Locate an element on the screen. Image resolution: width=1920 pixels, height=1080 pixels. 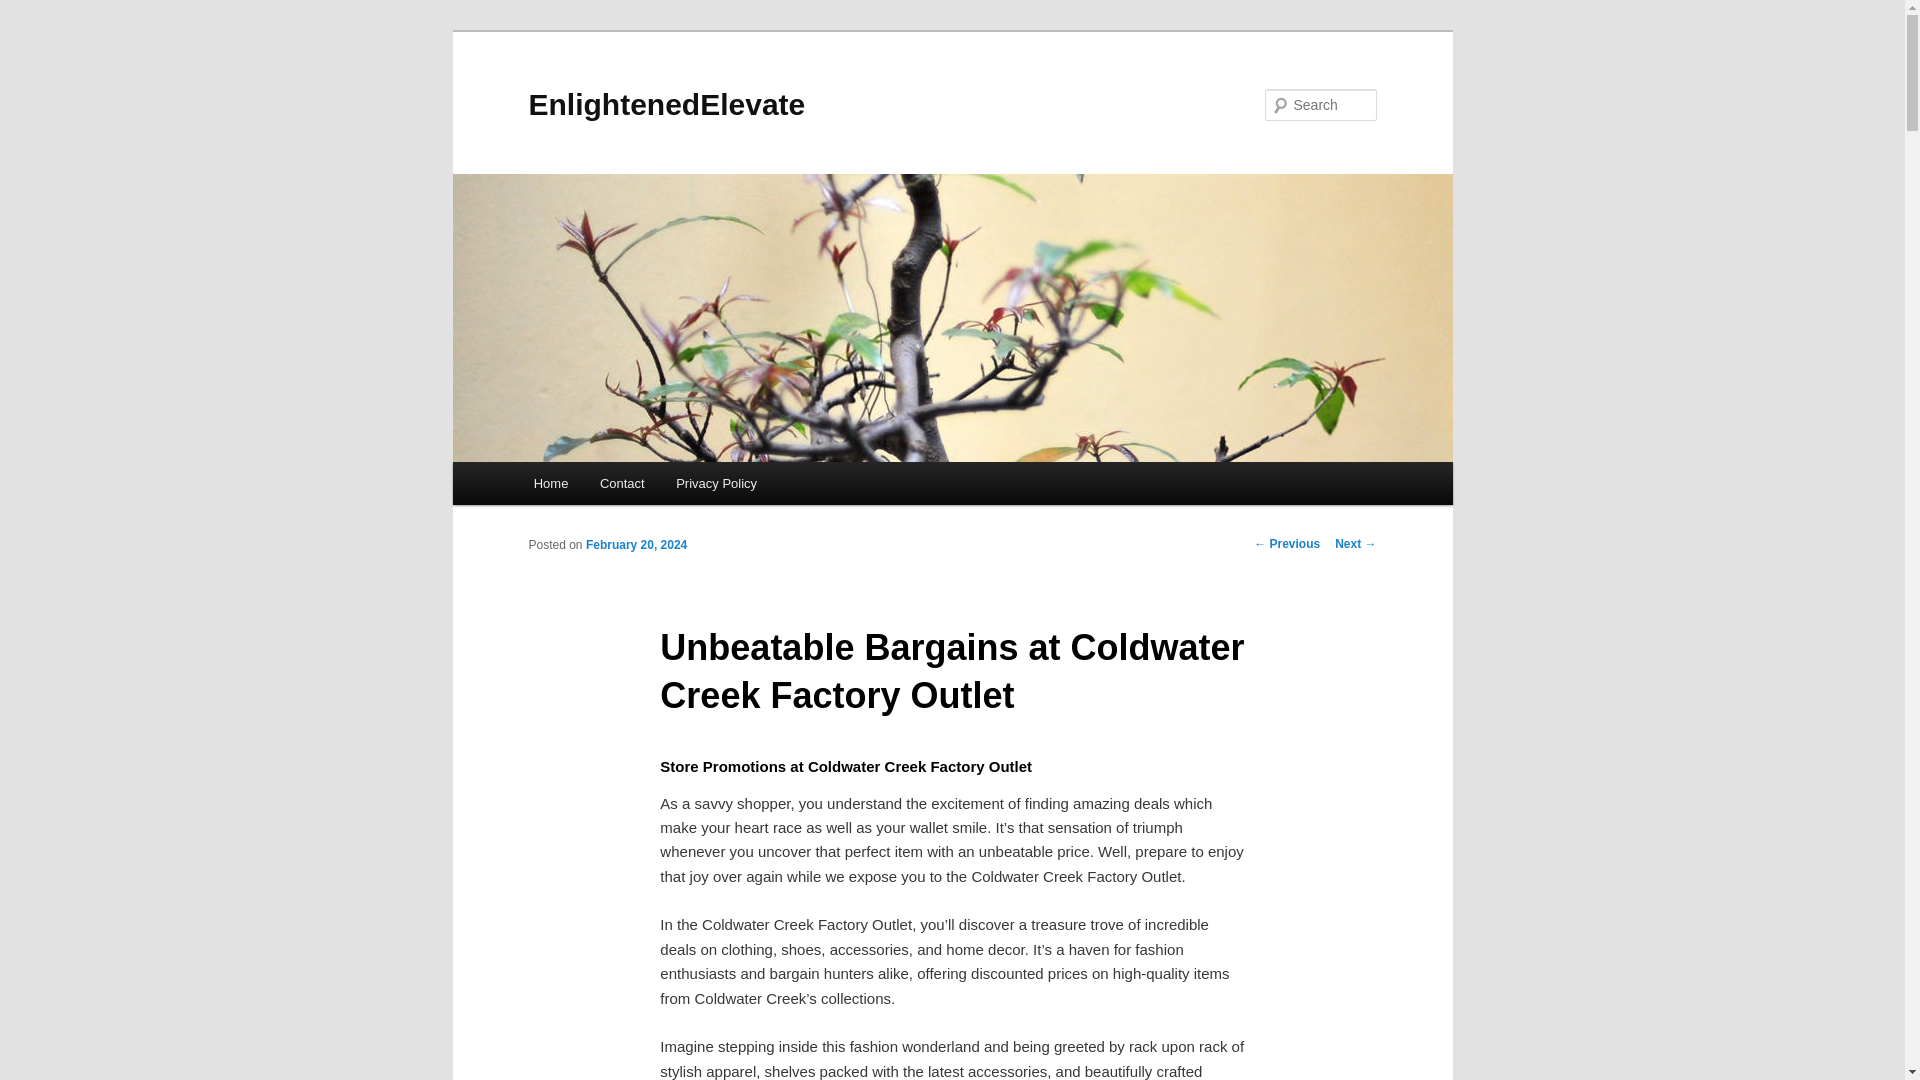
8:47 pm is located at coordinates (636, 544).